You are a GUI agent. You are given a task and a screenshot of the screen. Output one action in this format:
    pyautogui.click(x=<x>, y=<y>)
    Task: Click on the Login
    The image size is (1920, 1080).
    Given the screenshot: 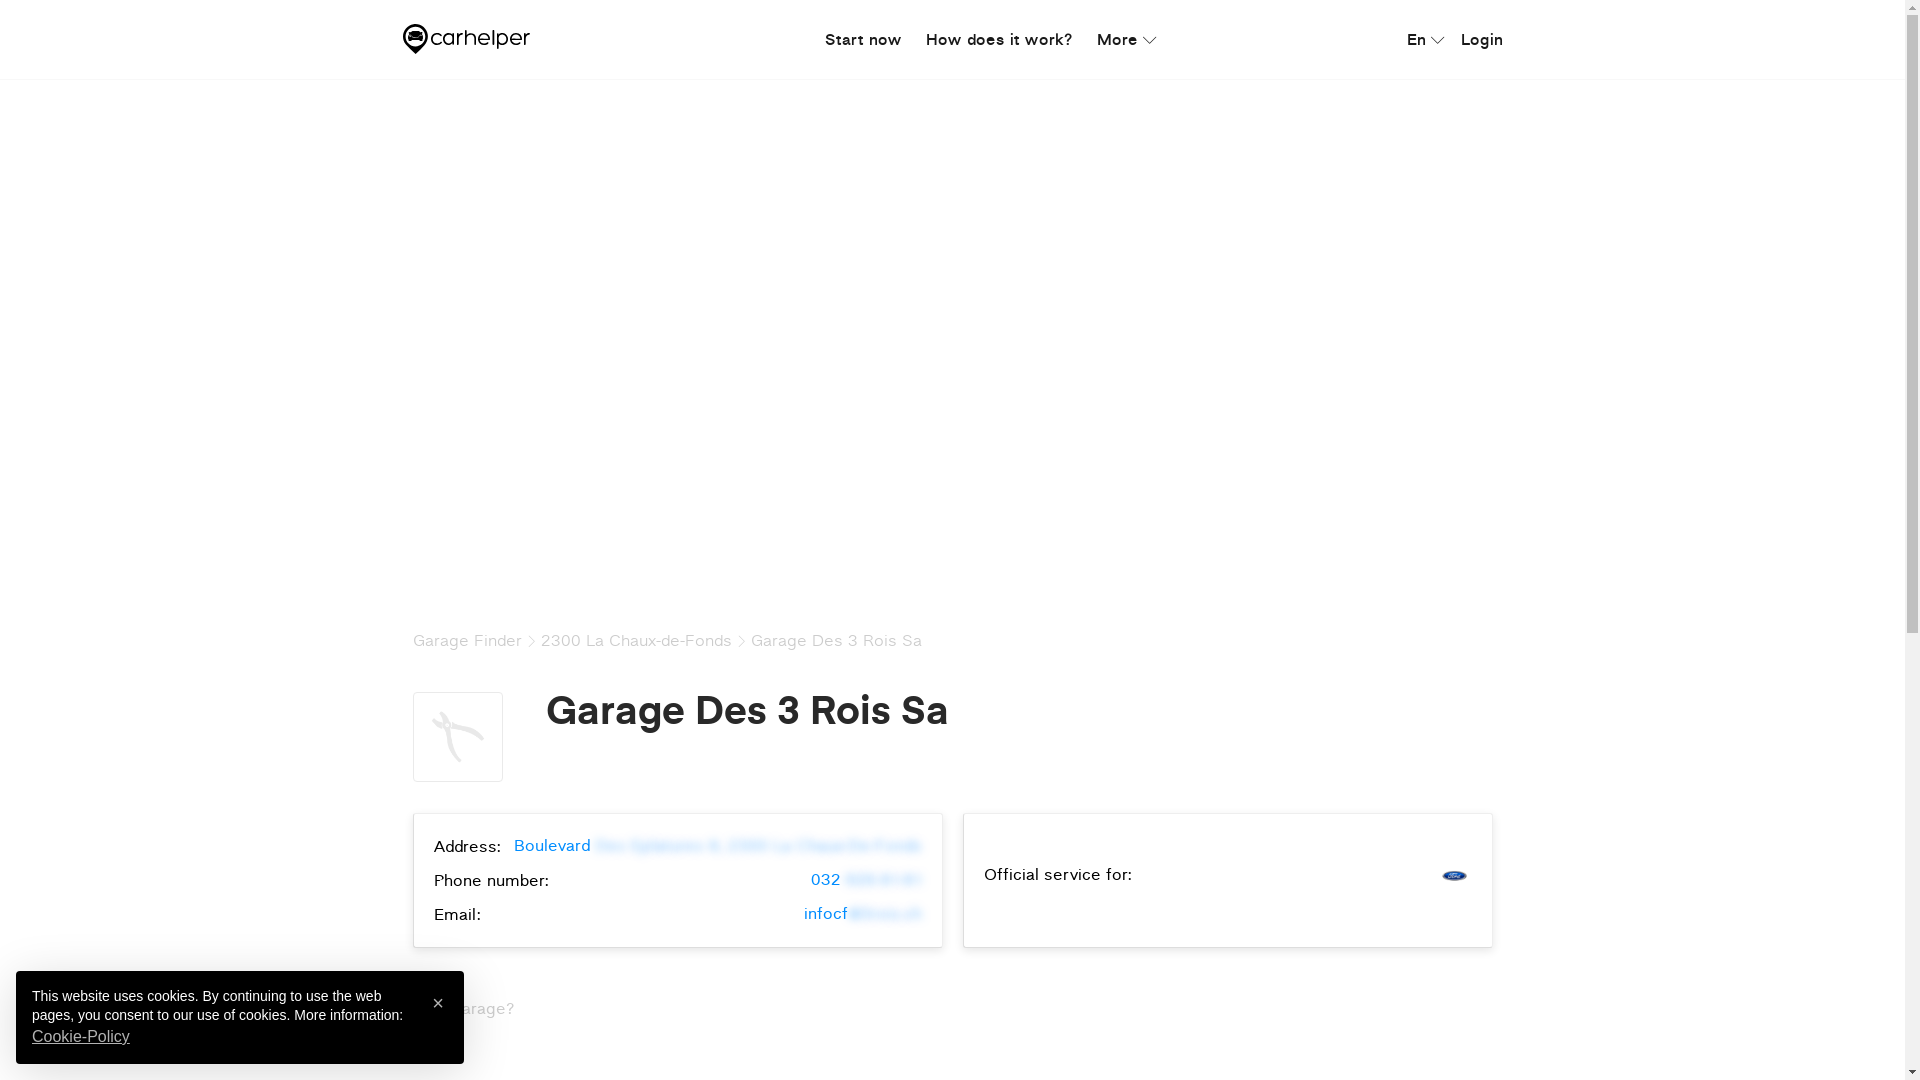 What is the action you would take?
    pyautogui.click(x=1481, y=39)
    